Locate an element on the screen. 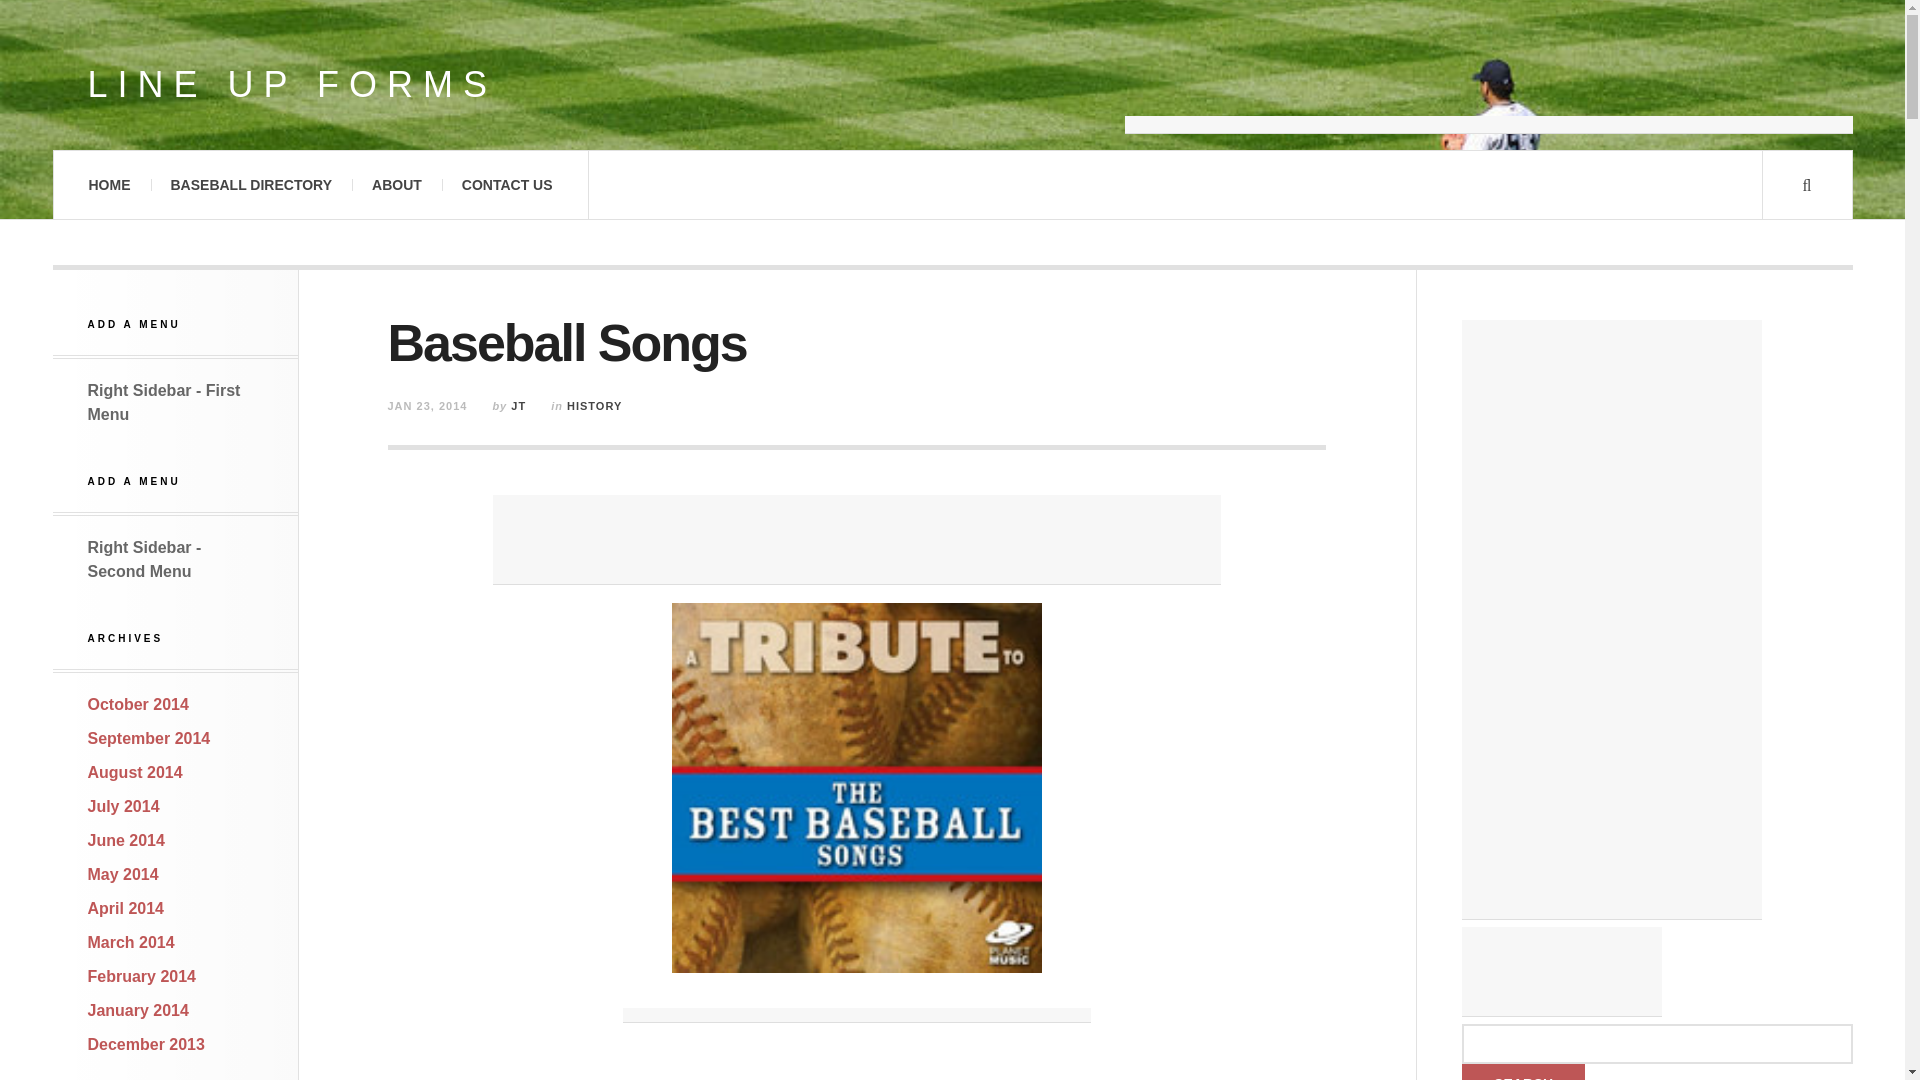 The width and height of the screenshot is (1920, 1080). Search is located at coordinates (1523, 1072).